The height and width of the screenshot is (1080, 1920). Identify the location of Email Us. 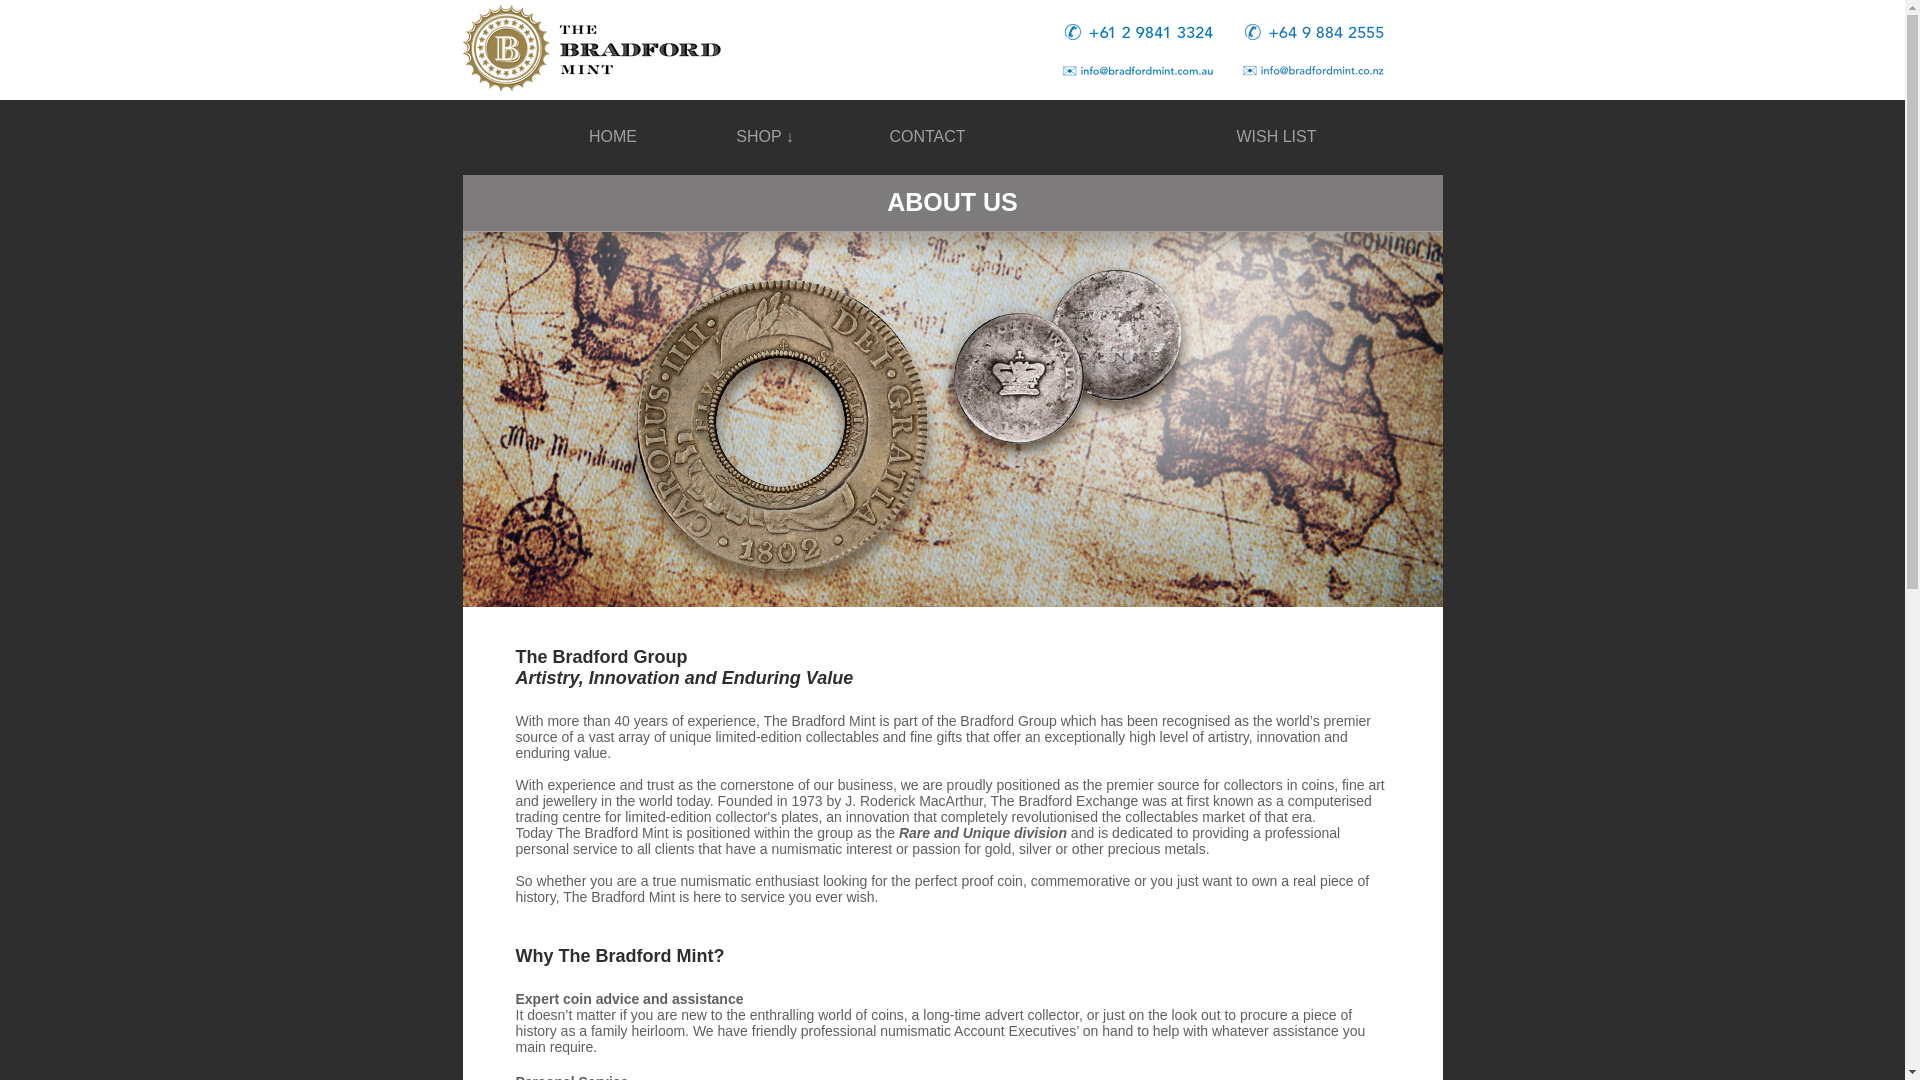
(1136, 70).